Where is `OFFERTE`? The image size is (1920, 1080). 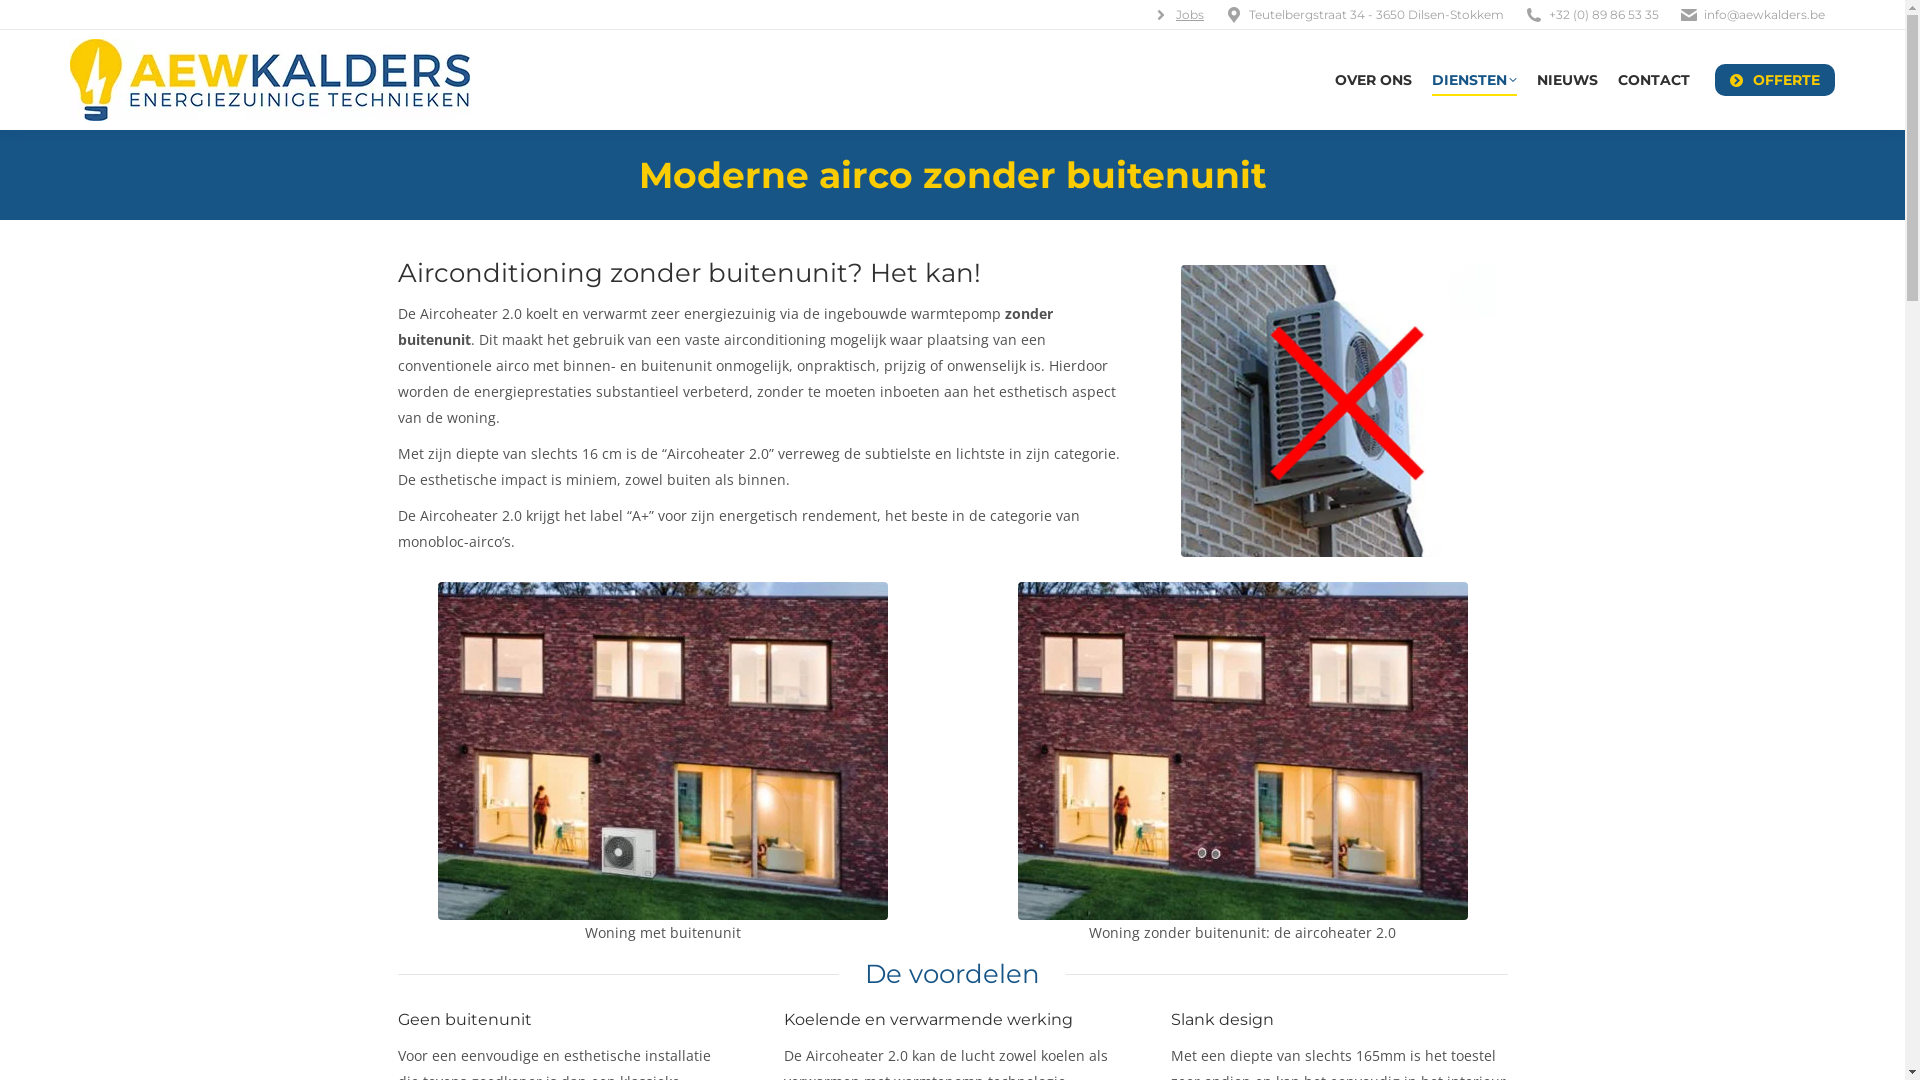 OFFERTE is located at coordinates (1775, 80).